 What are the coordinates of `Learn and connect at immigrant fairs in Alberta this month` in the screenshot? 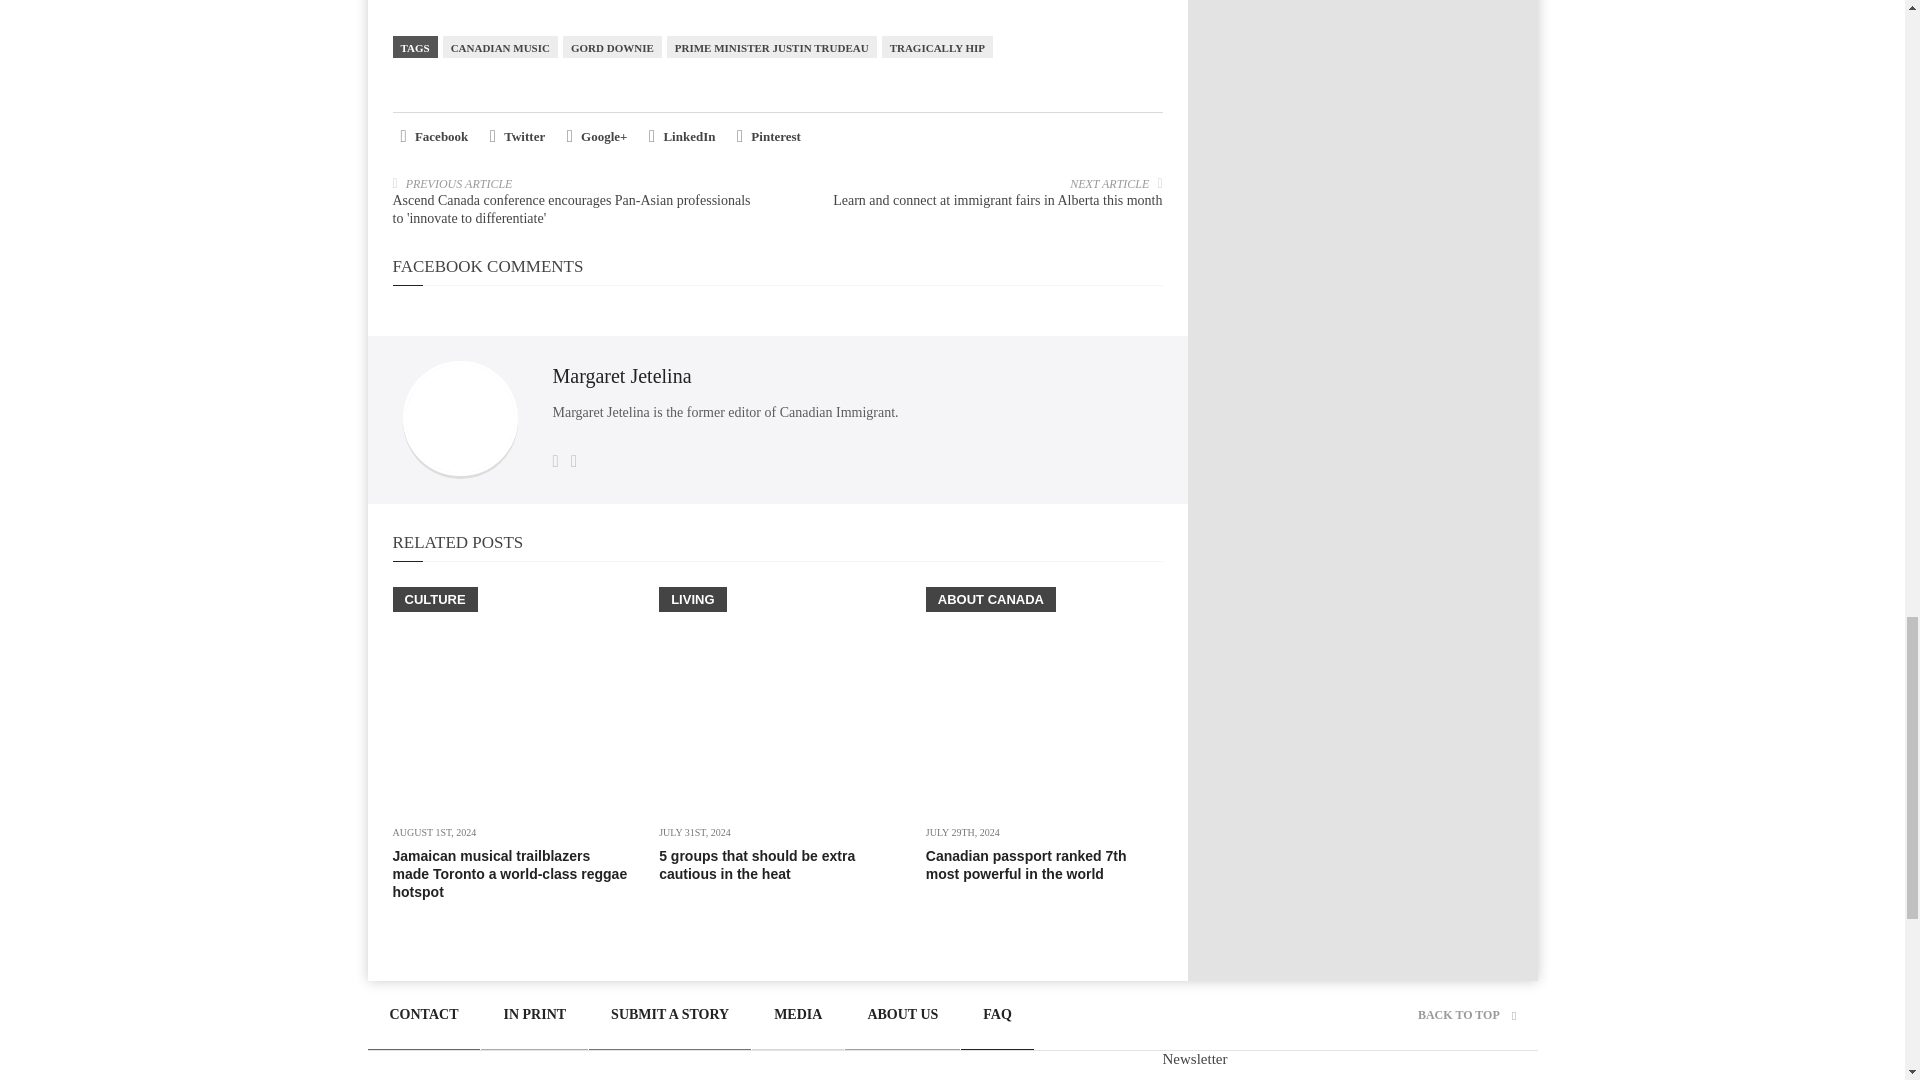 It's located at (997, 200).